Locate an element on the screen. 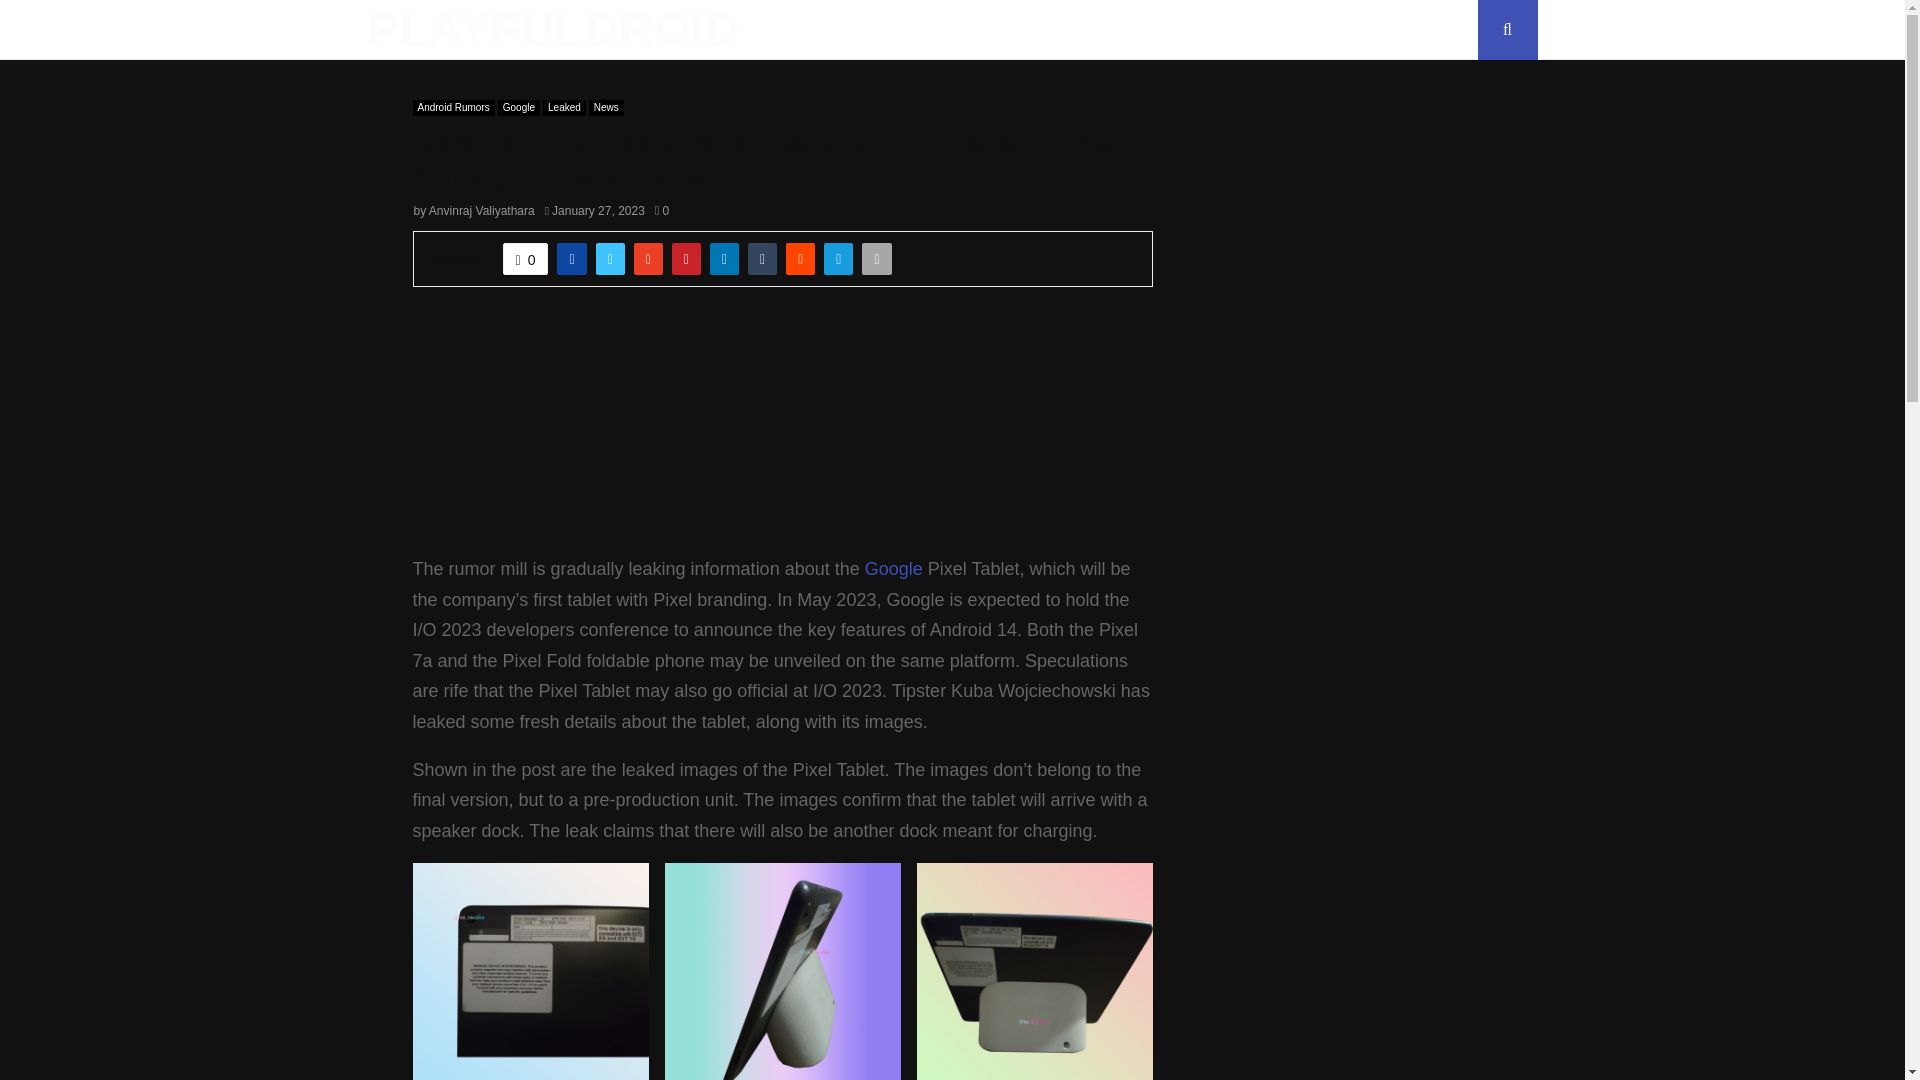 This screenshot has width=1920, height=1080. News is located at coordinates (606, 108).